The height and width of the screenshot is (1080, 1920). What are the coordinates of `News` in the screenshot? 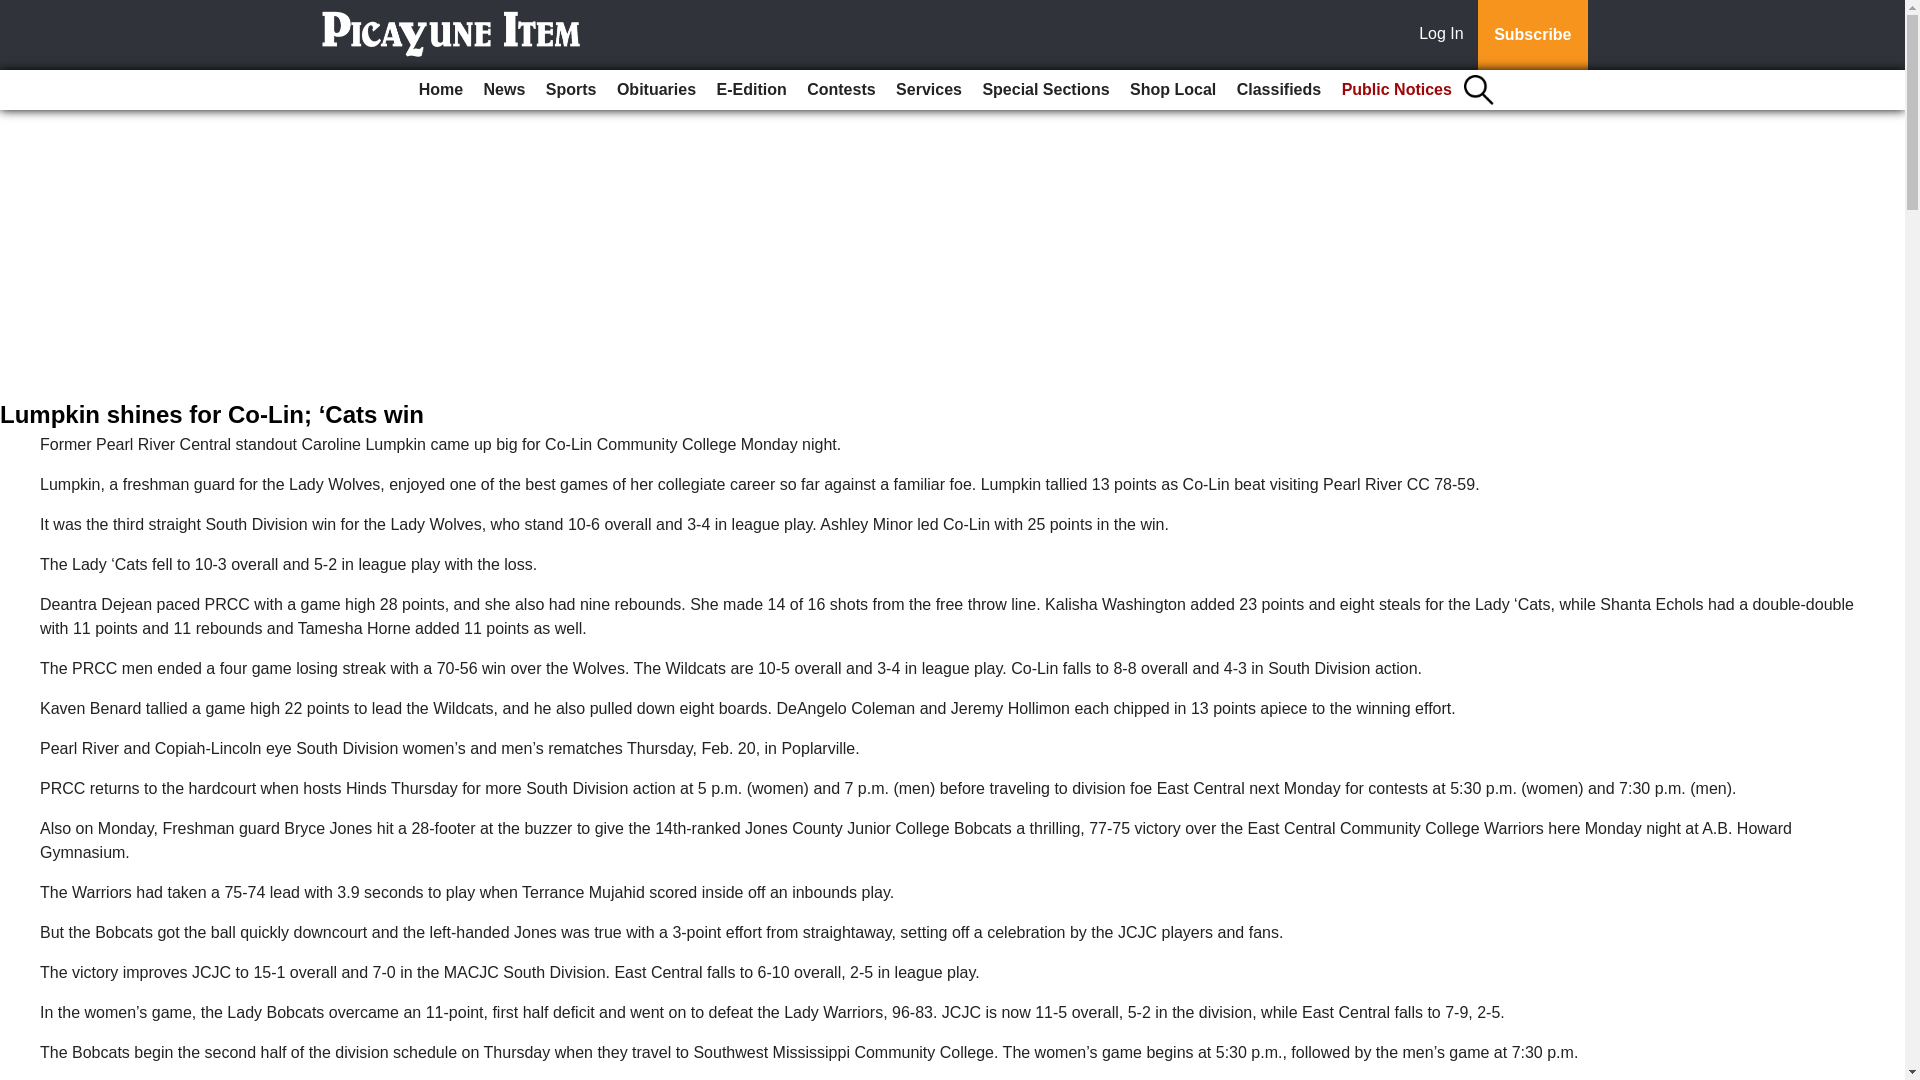 It's located at (504, 90).